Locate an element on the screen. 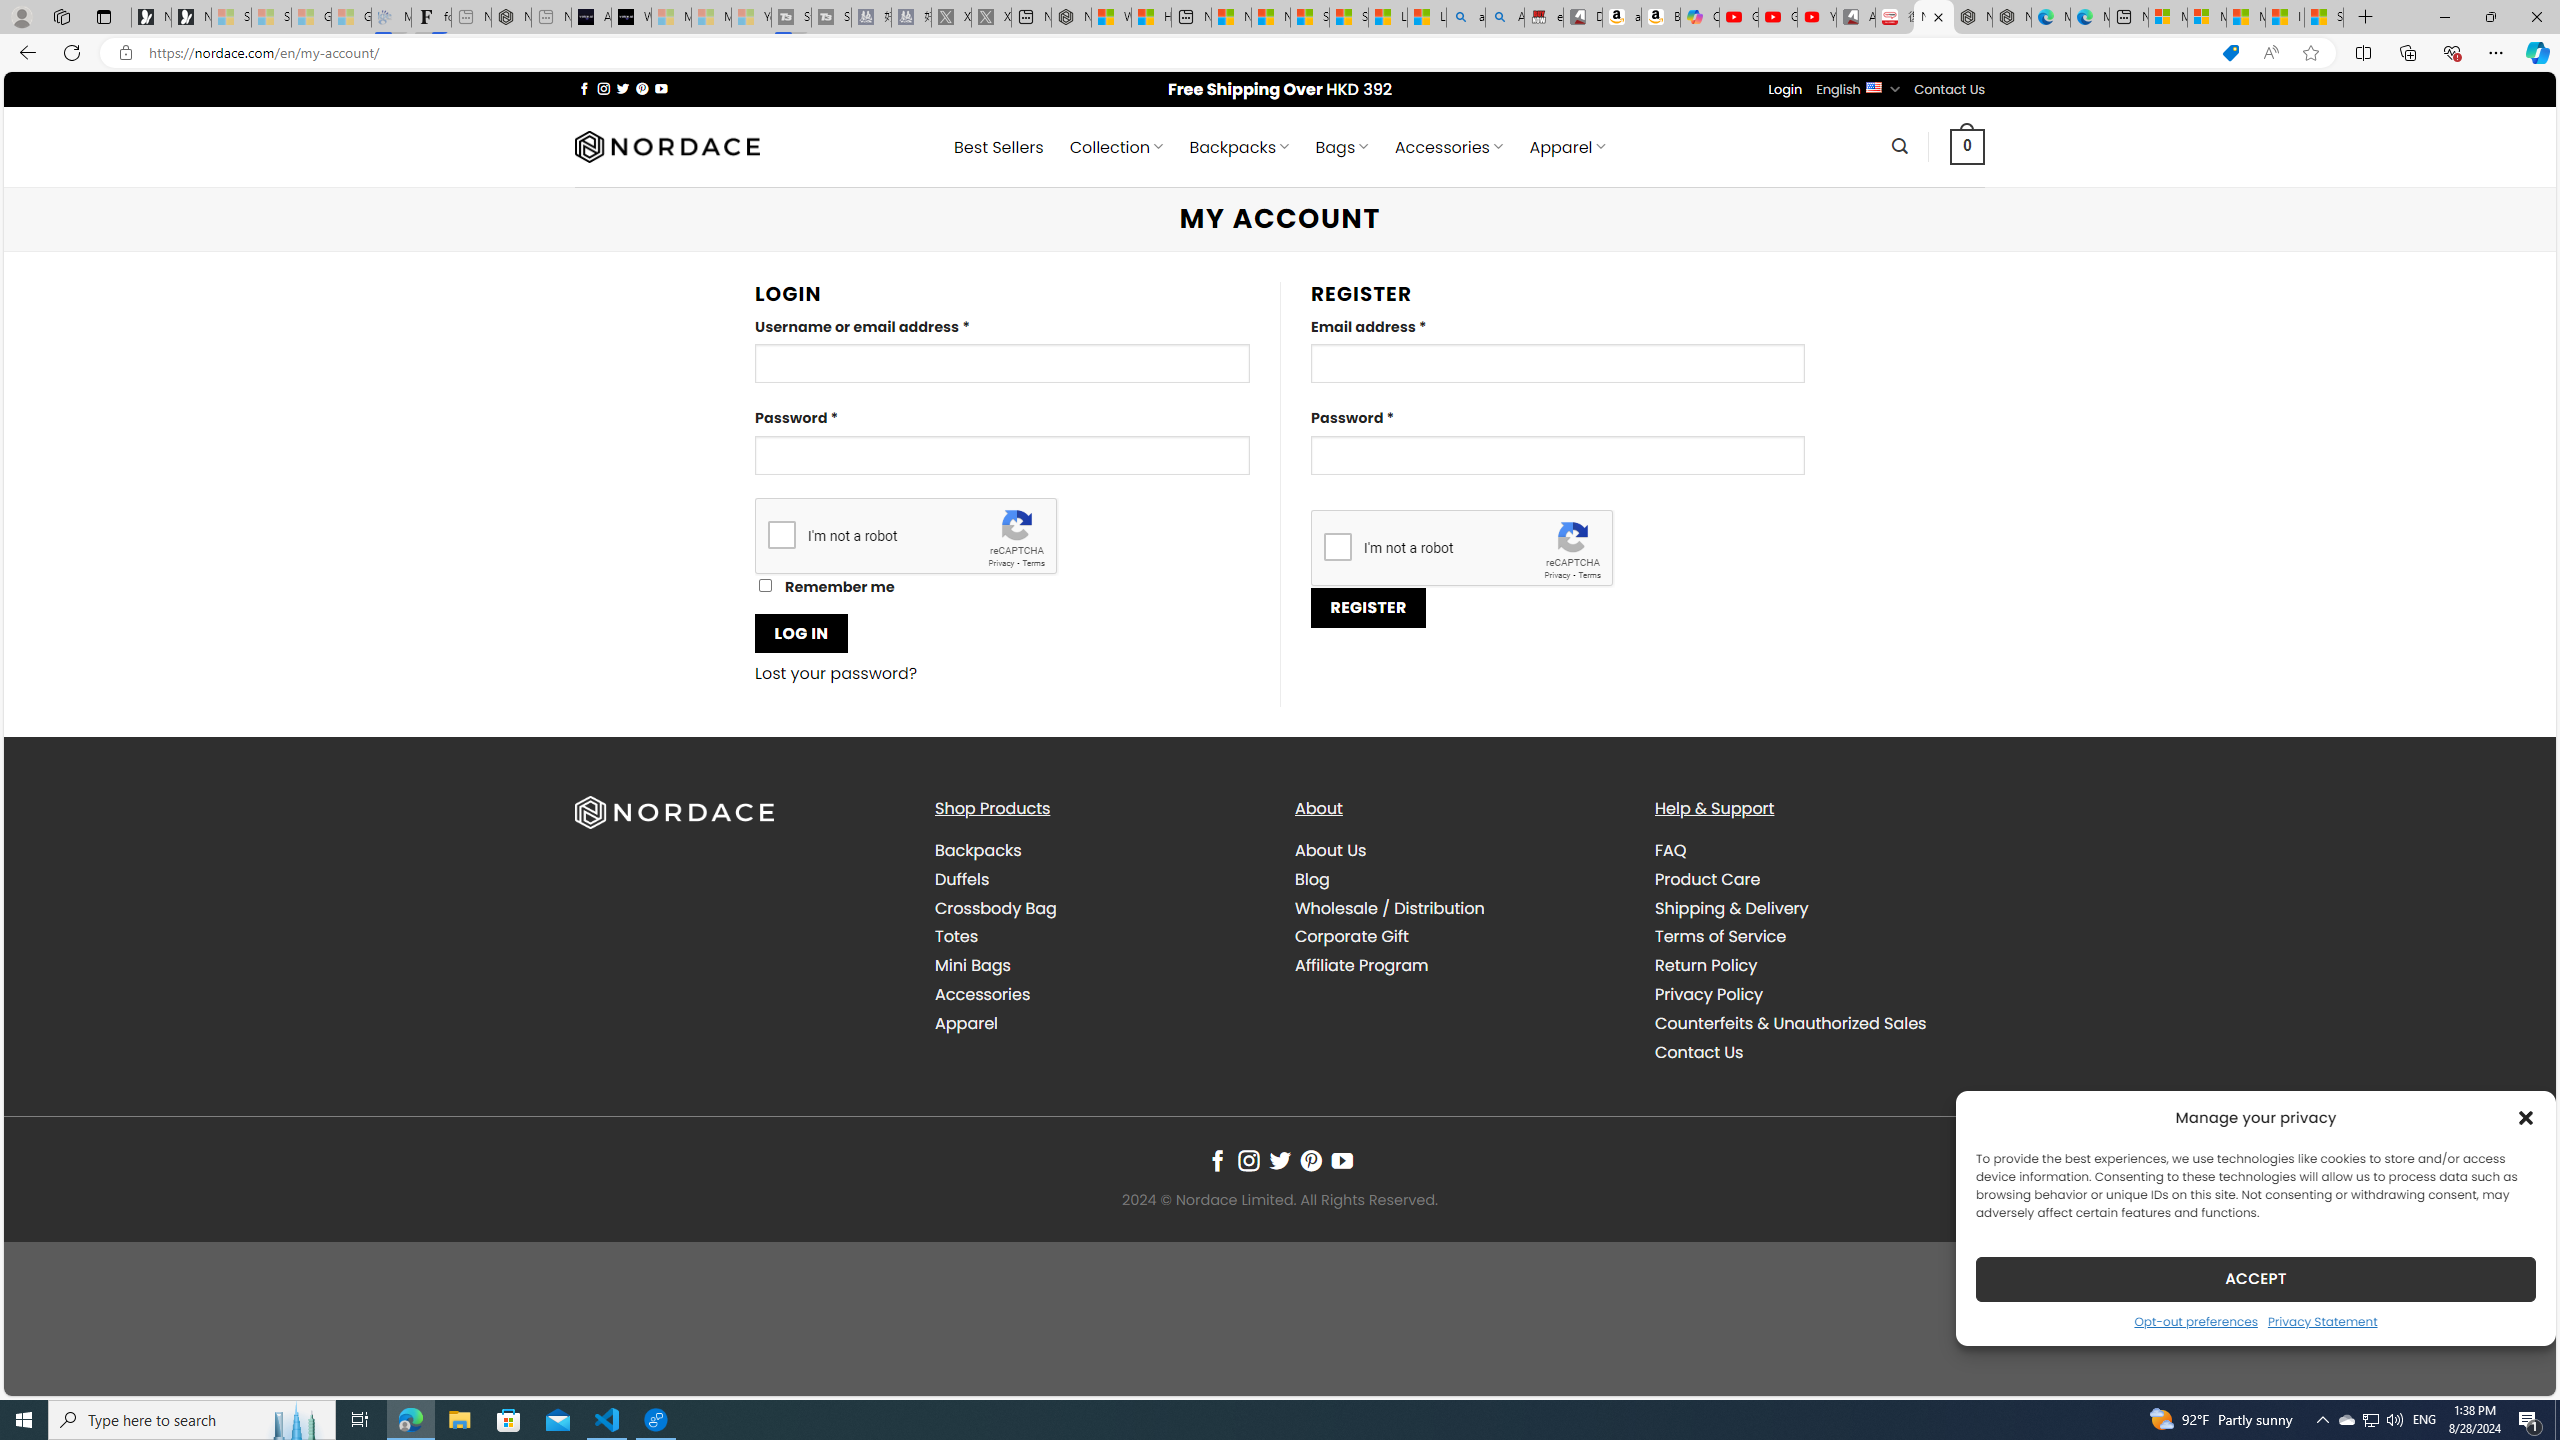 This screenshot has width=2560, height=1440. Microsoft Start Sports - Sleeping is located at coordinates (670, 17).